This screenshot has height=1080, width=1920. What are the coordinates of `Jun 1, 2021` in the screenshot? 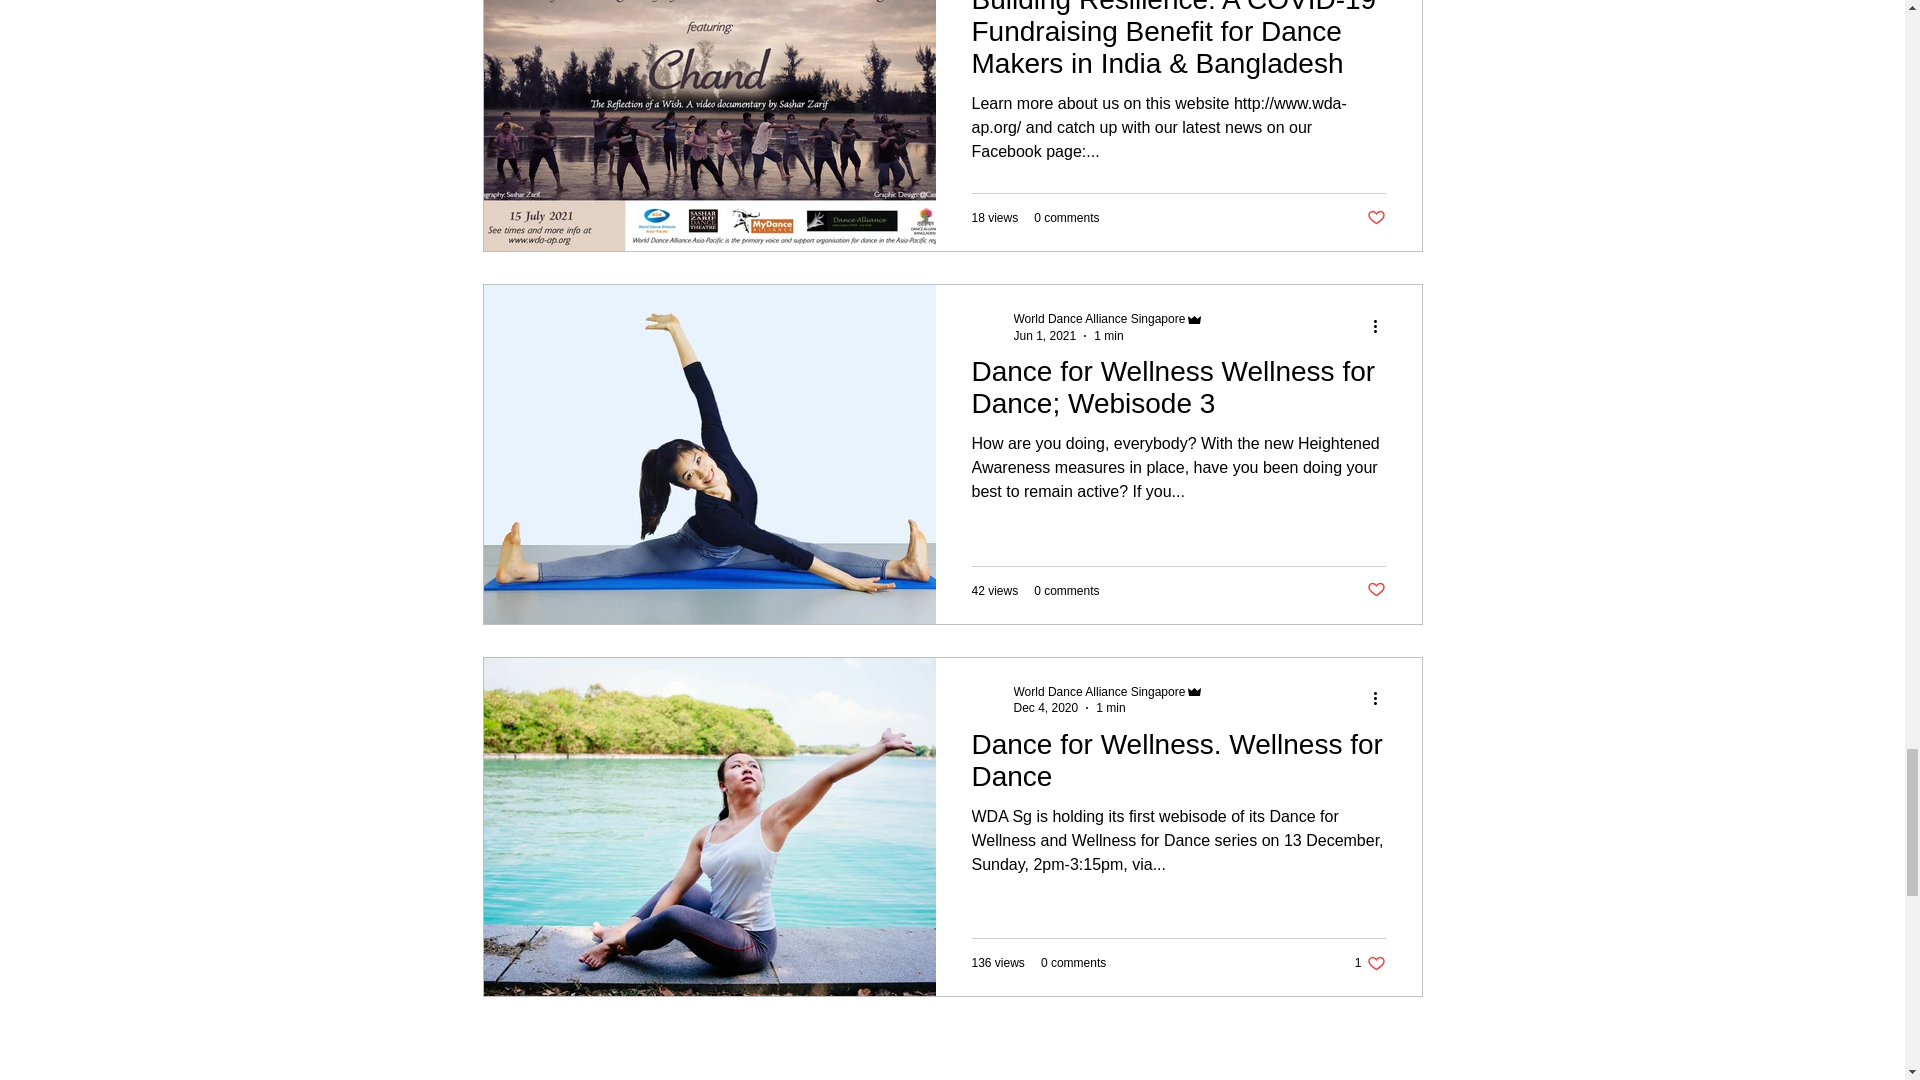 It's located at (1045, 336).